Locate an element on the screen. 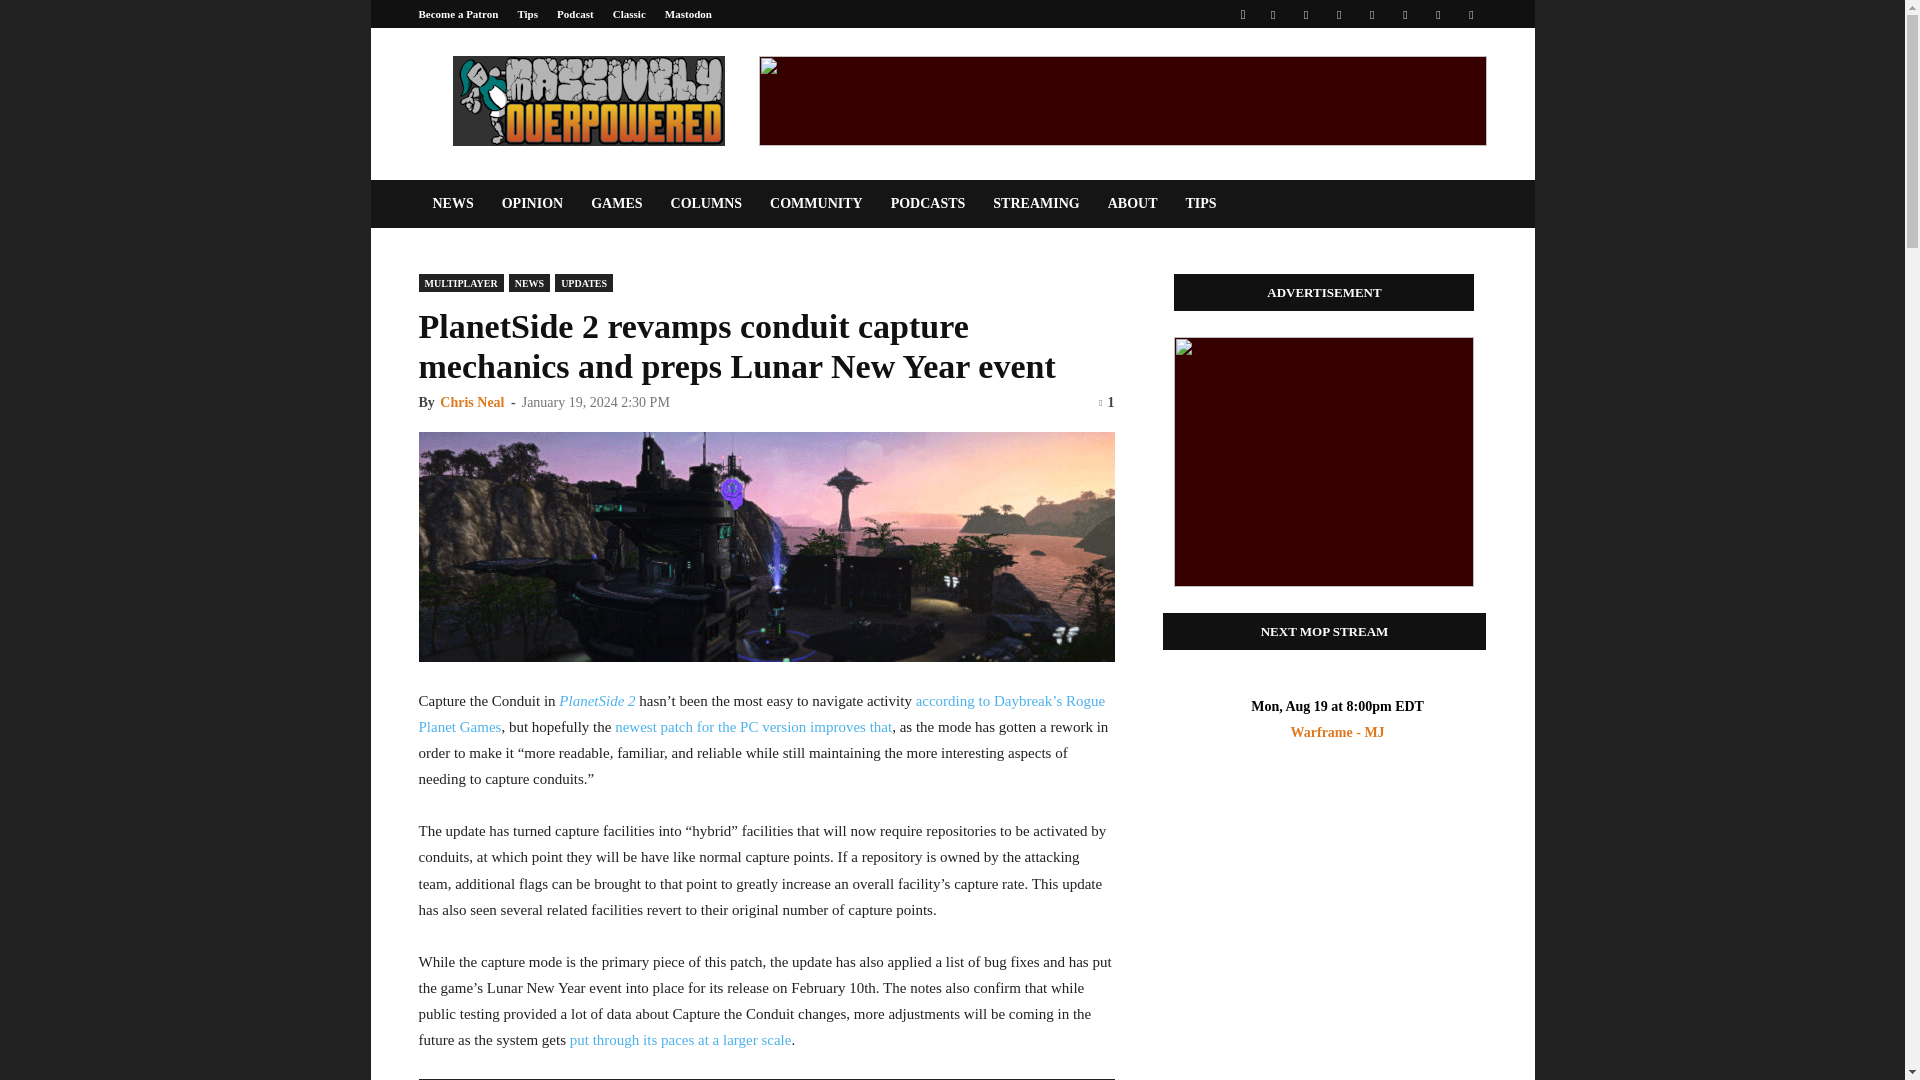 The image size is (1920, 1080). Youtube is located at coordinates (1470, 14).